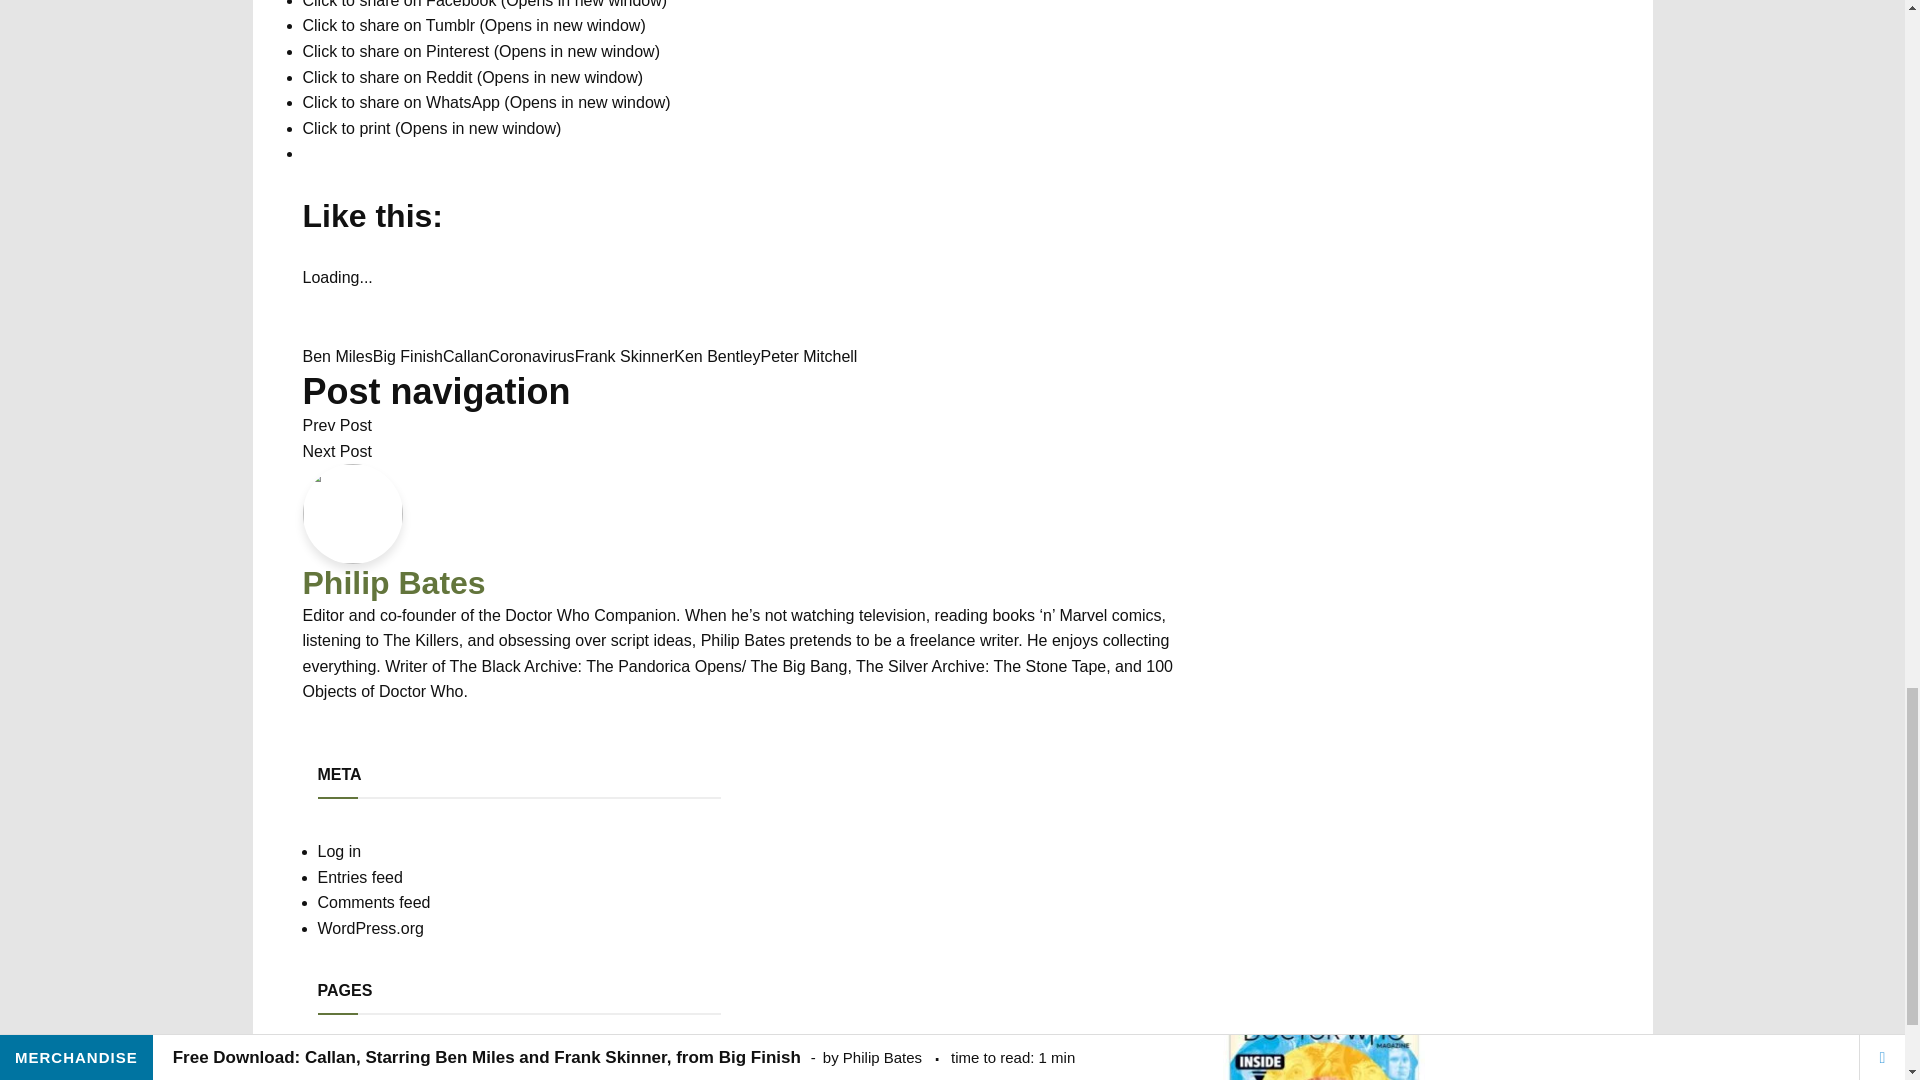 Image resolution: width=1920 pixels, height=1080 pixels. I want to click on Click to print, so click(430, 128).